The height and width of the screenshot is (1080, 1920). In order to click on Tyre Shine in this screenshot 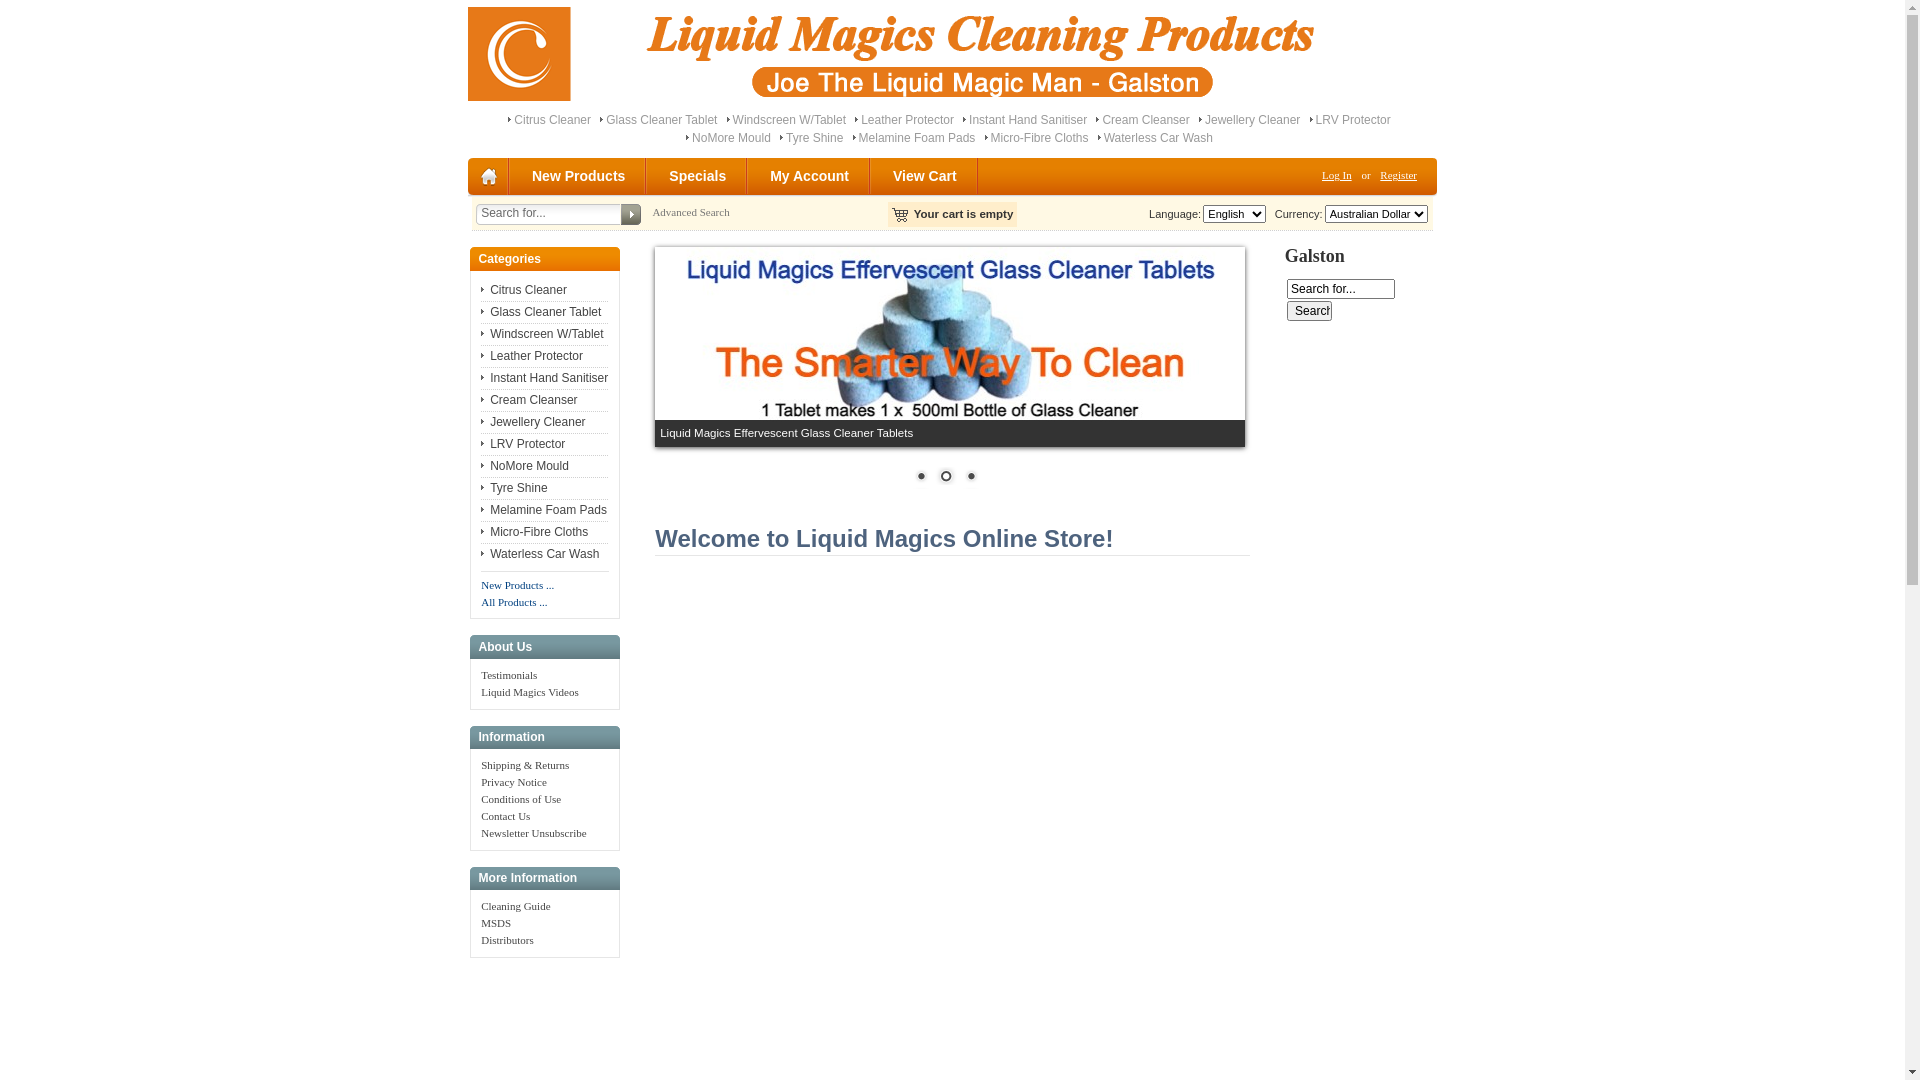, I will do `click(814, 138)`.